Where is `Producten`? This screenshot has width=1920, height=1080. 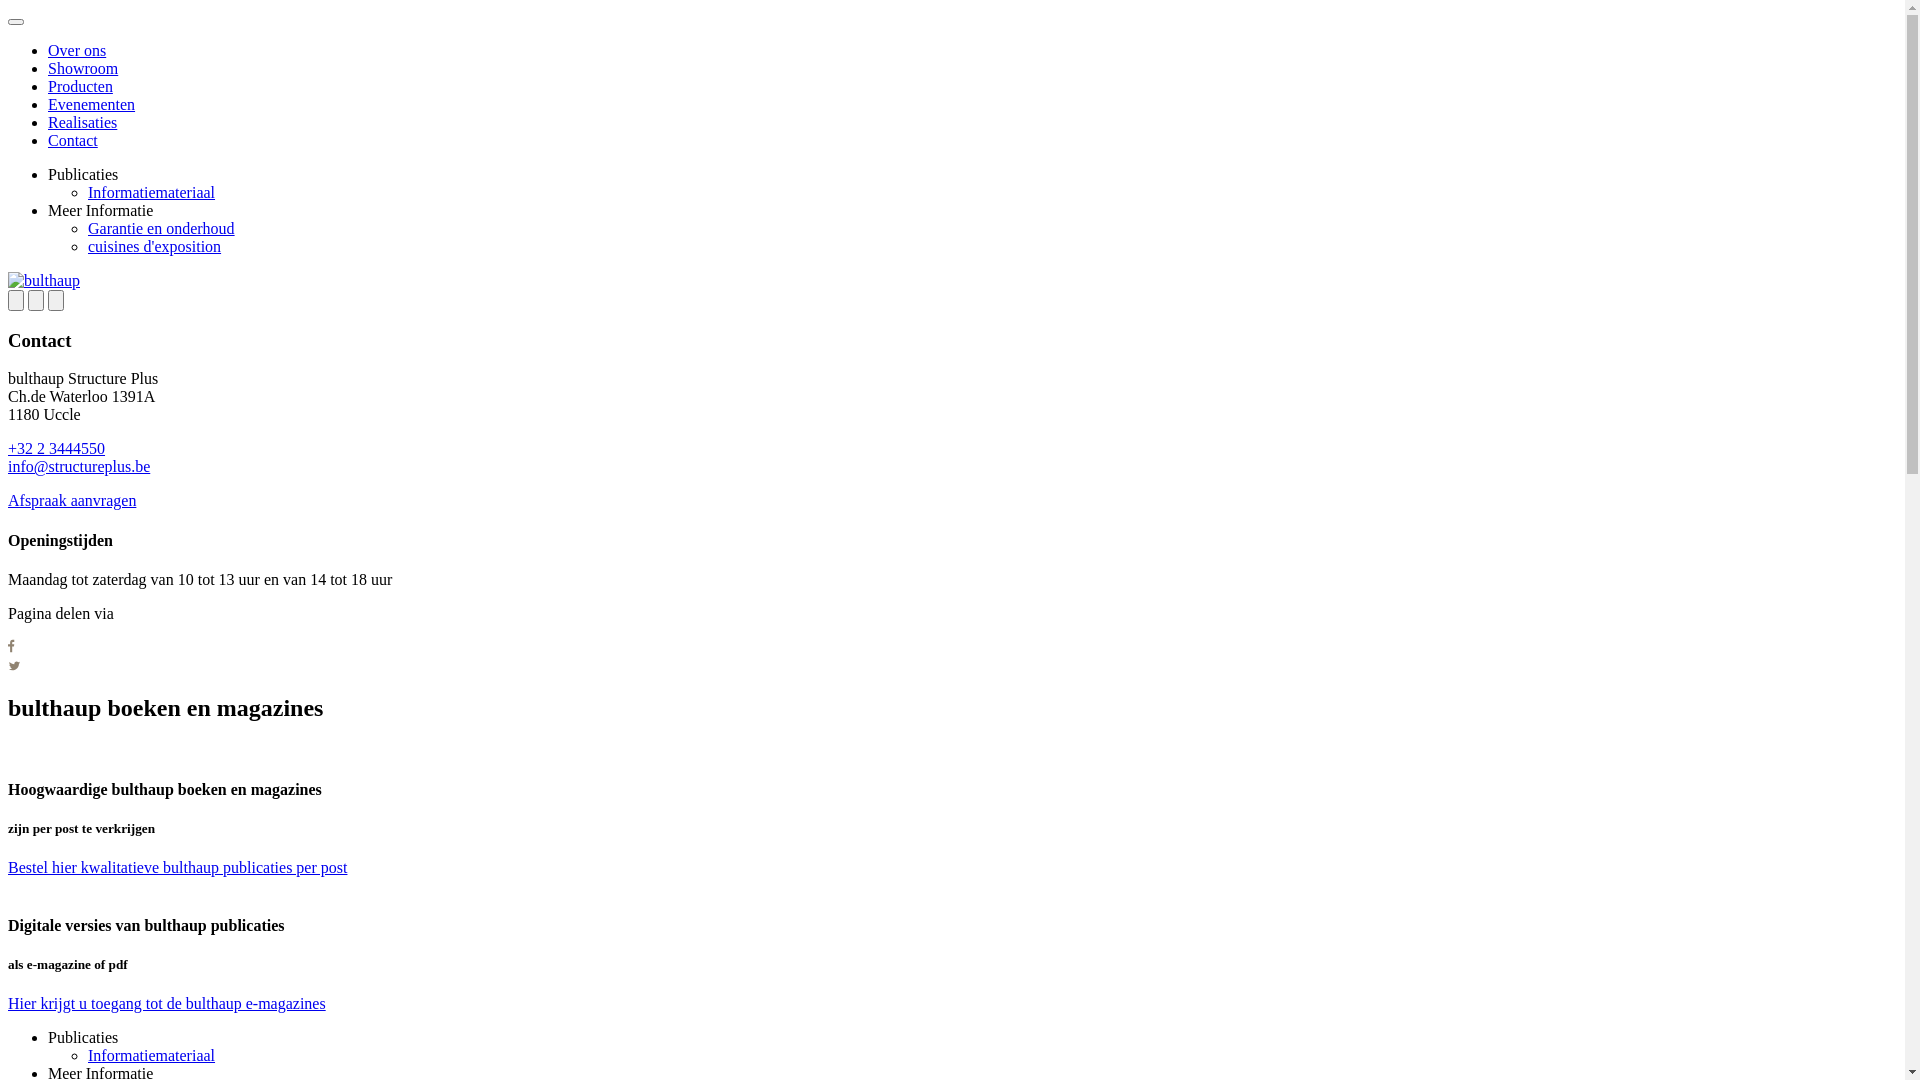 Producten is located at coordinates (80, 86).